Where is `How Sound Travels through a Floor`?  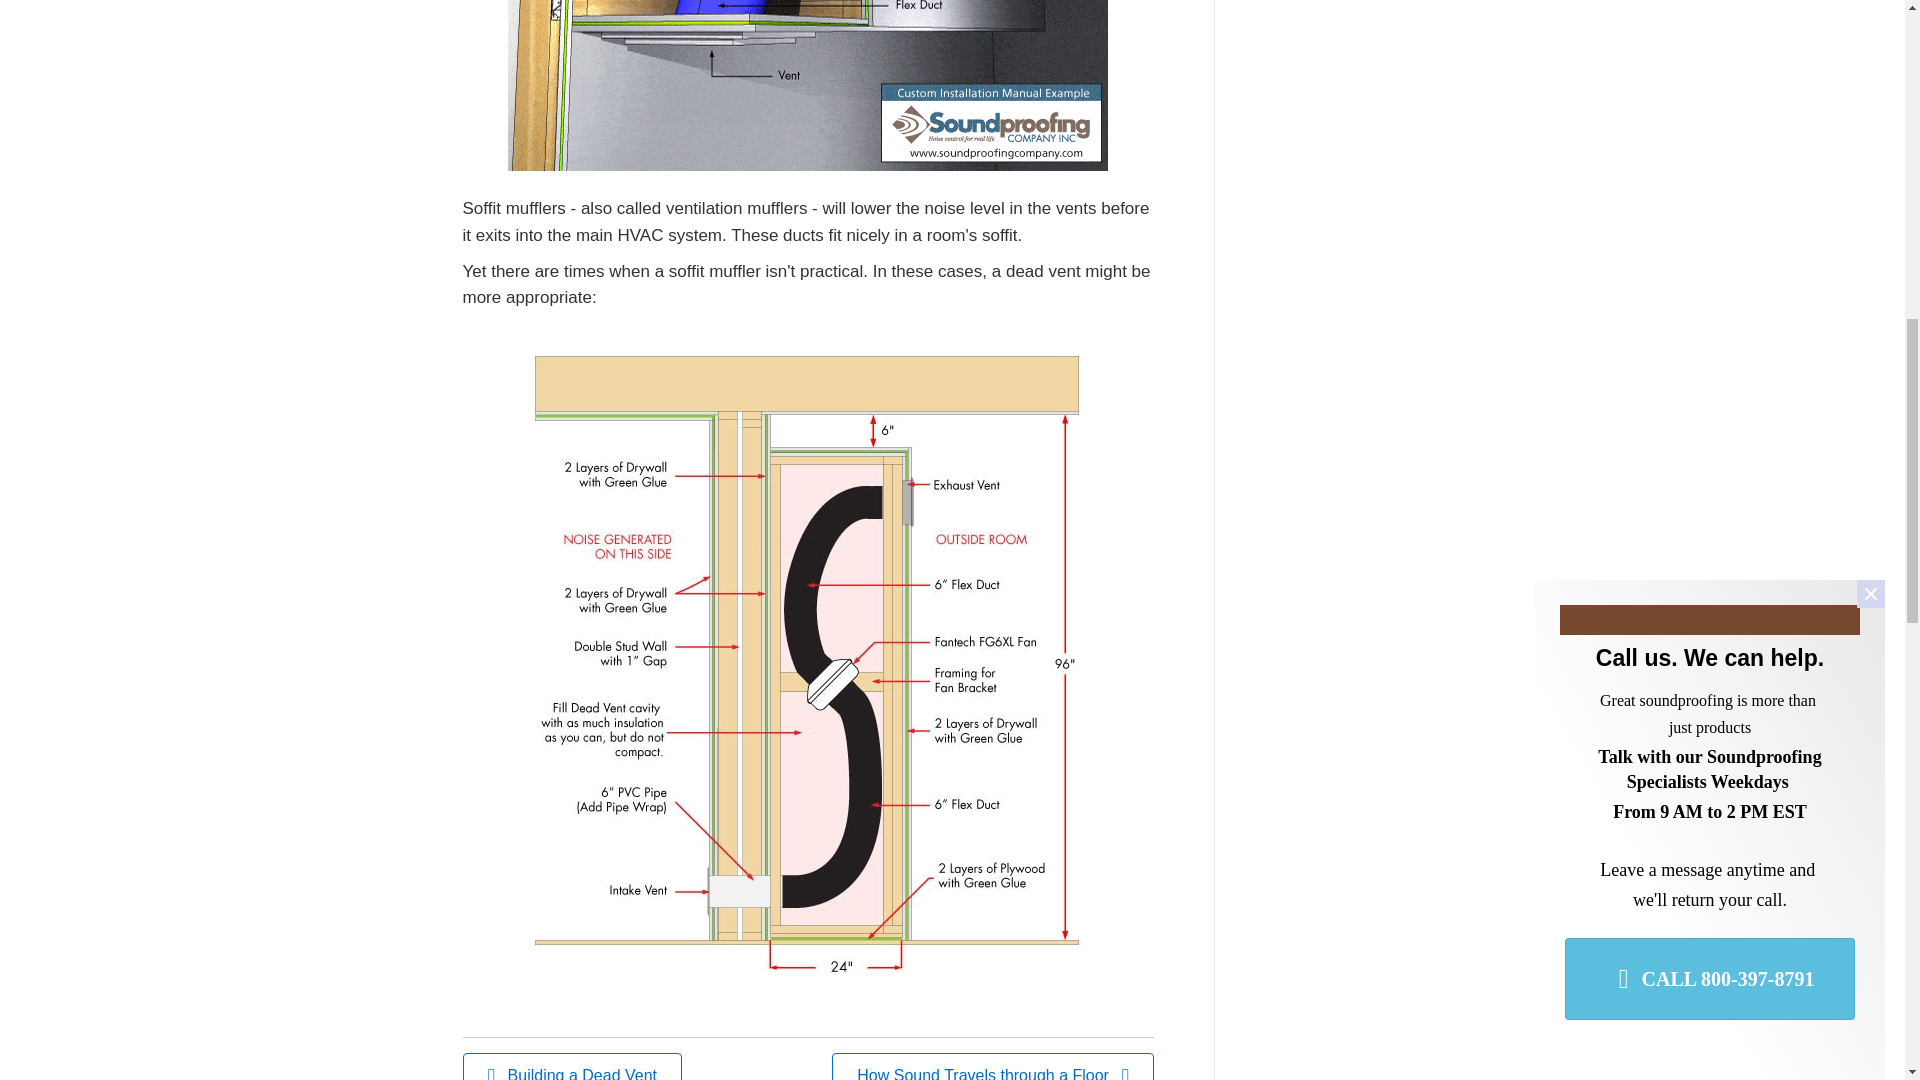 How Sound Travels through a Floor is located at coordinates (992, 1066).